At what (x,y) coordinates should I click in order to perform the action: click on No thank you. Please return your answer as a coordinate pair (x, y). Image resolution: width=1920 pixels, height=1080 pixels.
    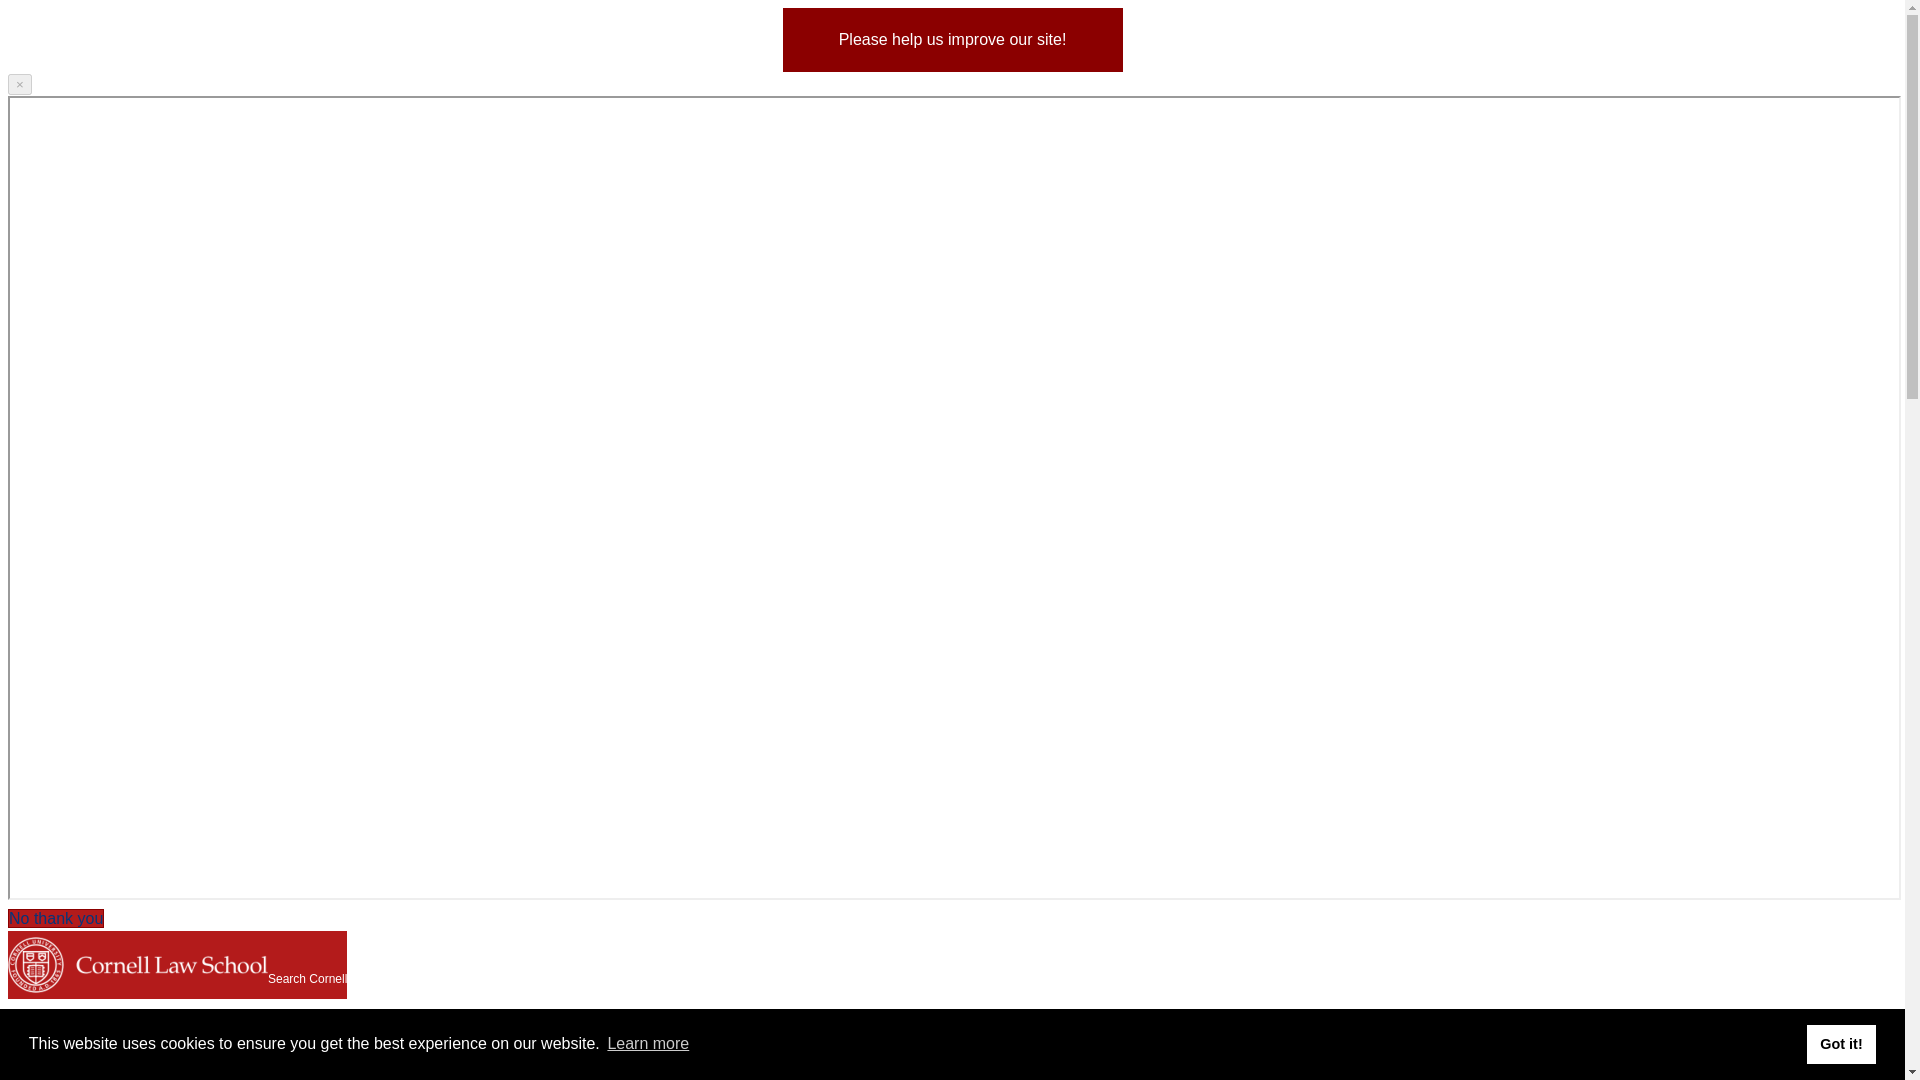
    Looking at the image, I should click on (55, 918).